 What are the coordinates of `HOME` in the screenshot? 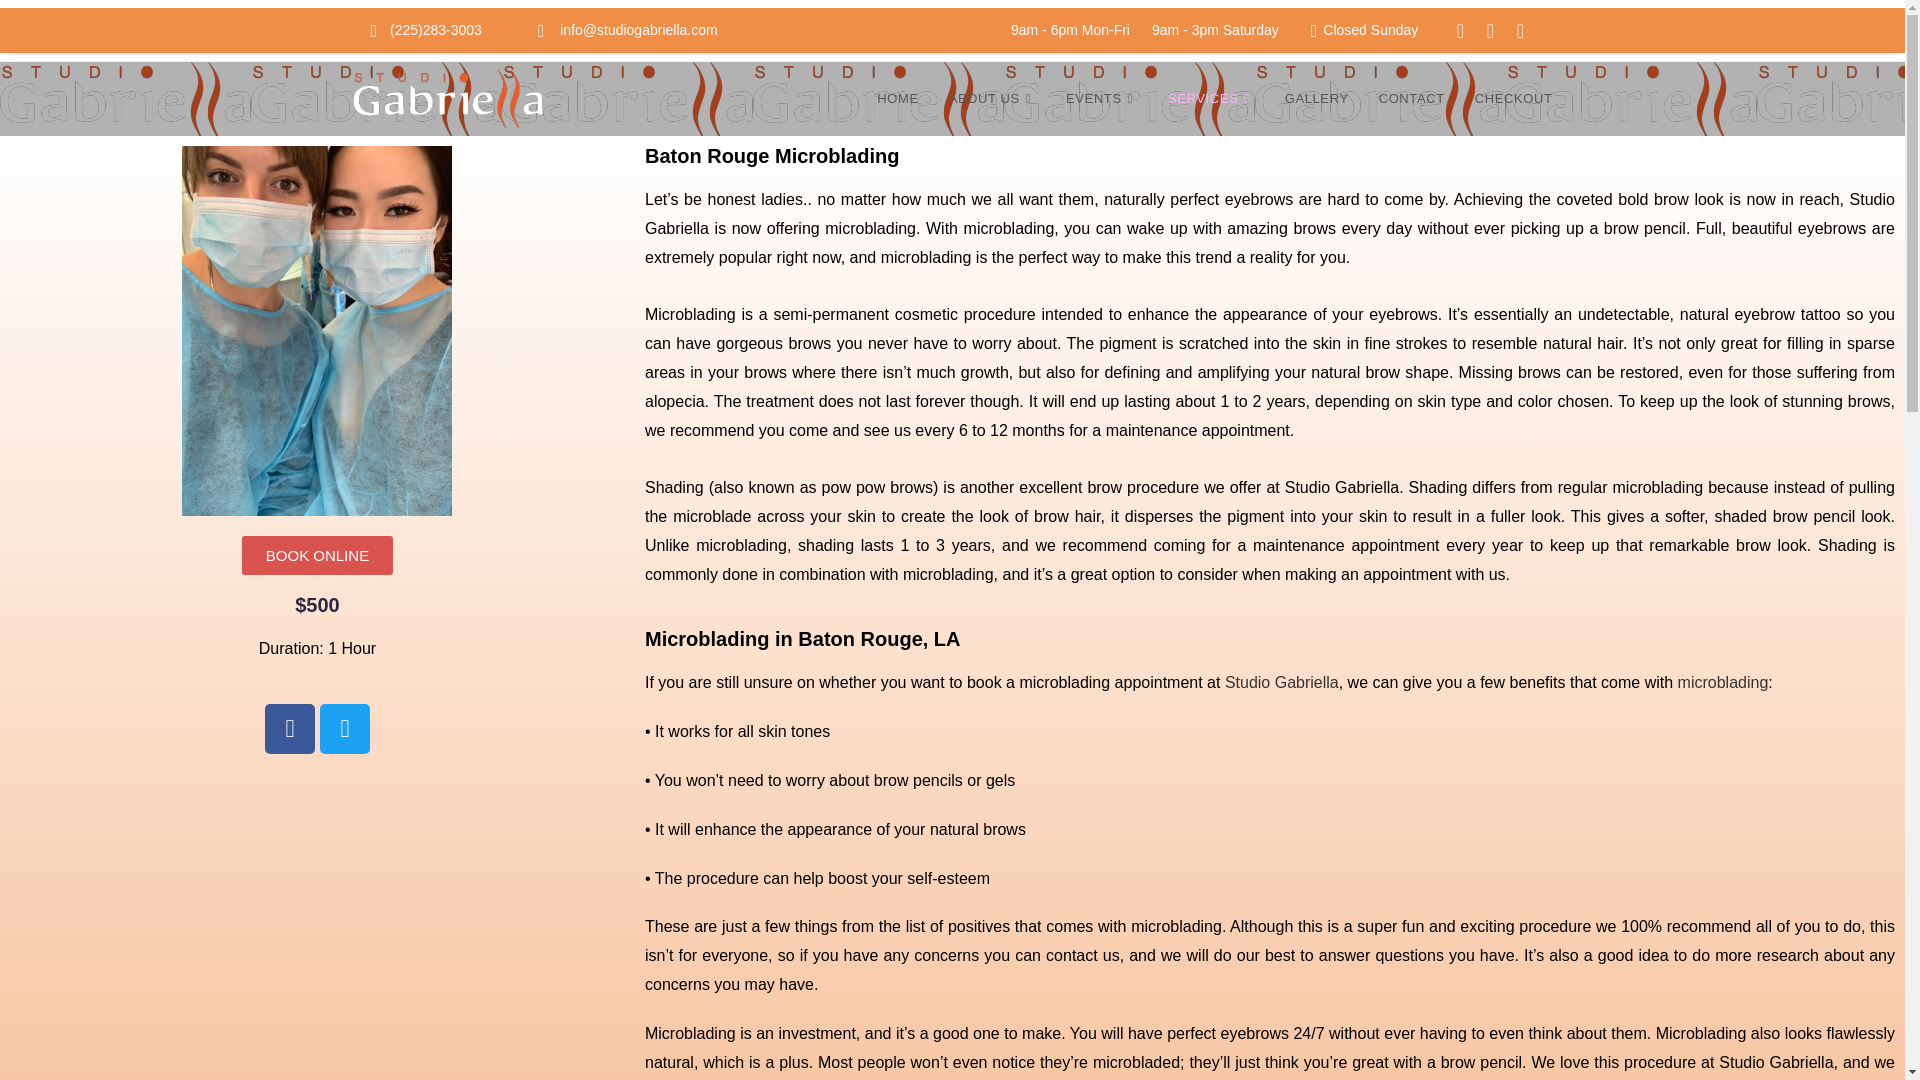 It's located at (898, 98).